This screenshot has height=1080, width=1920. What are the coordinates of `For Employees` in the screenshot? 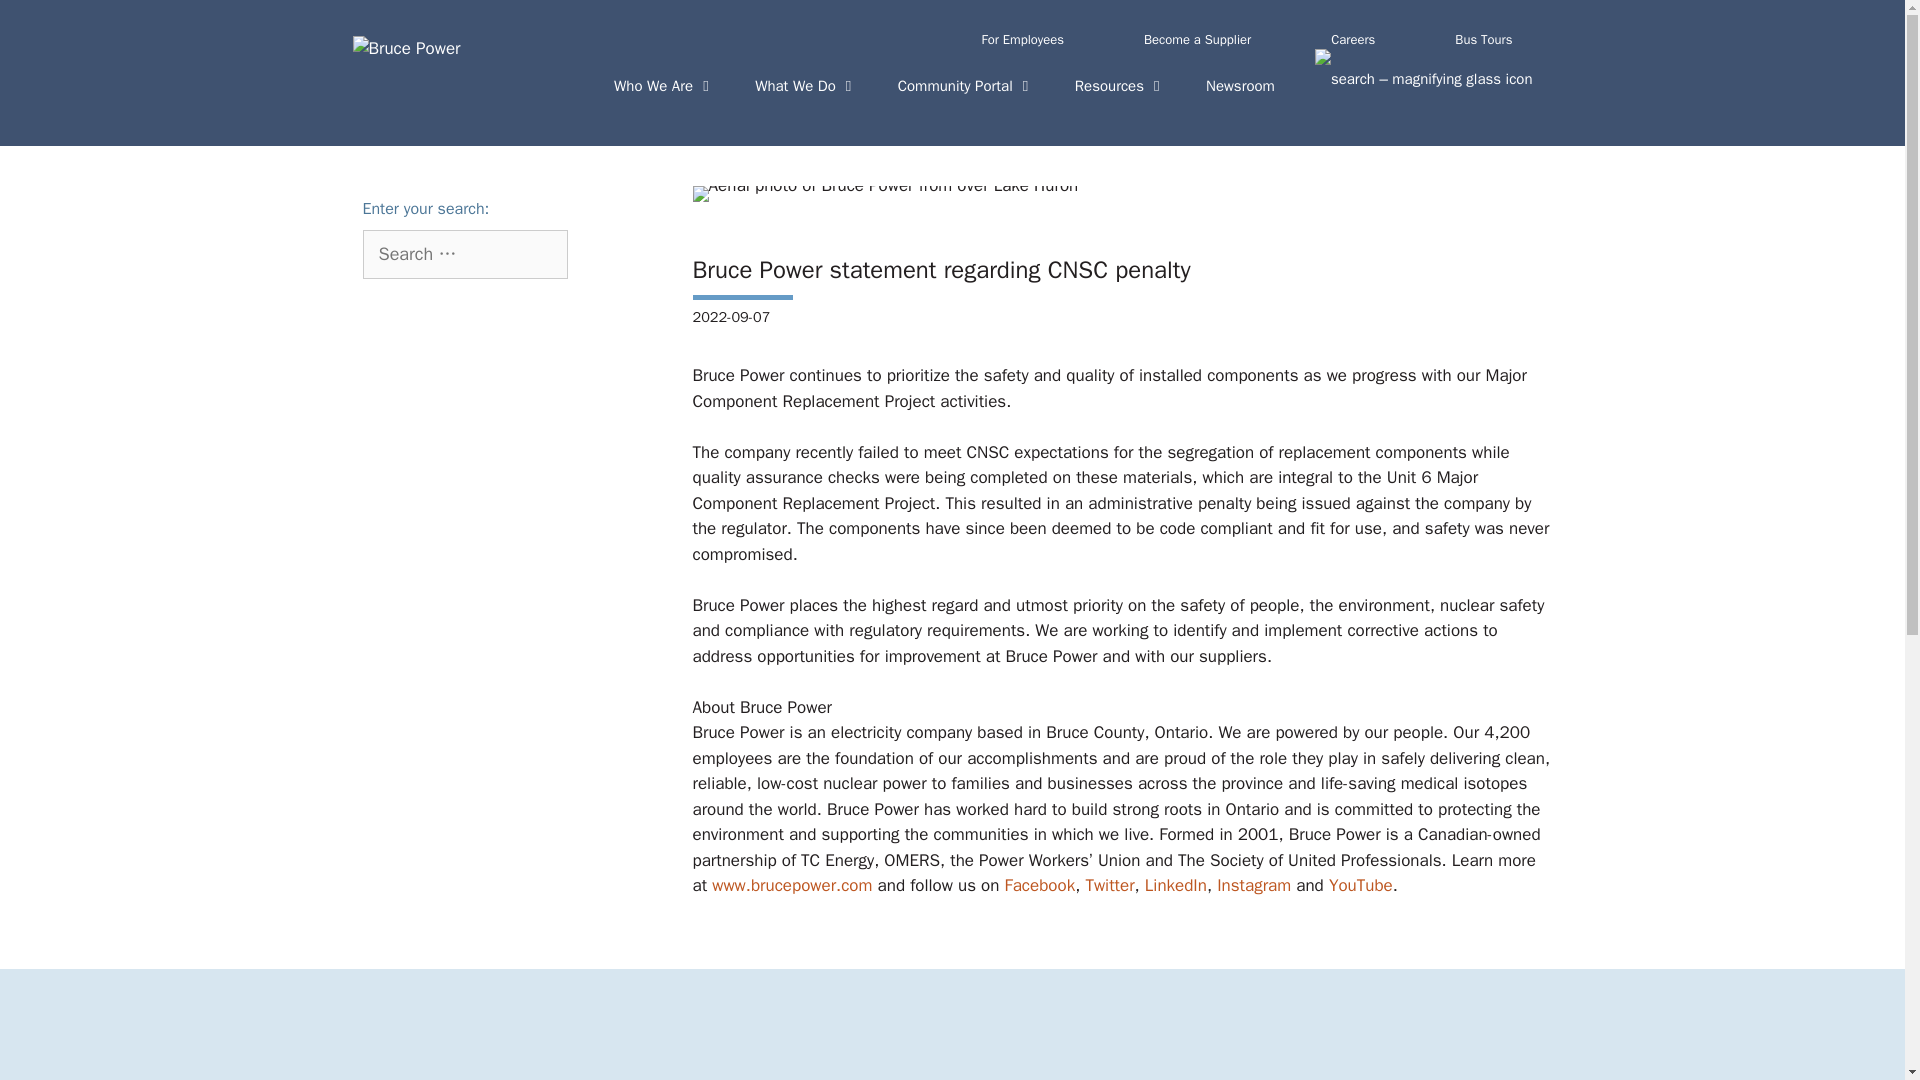 It's located at (1022, 40).